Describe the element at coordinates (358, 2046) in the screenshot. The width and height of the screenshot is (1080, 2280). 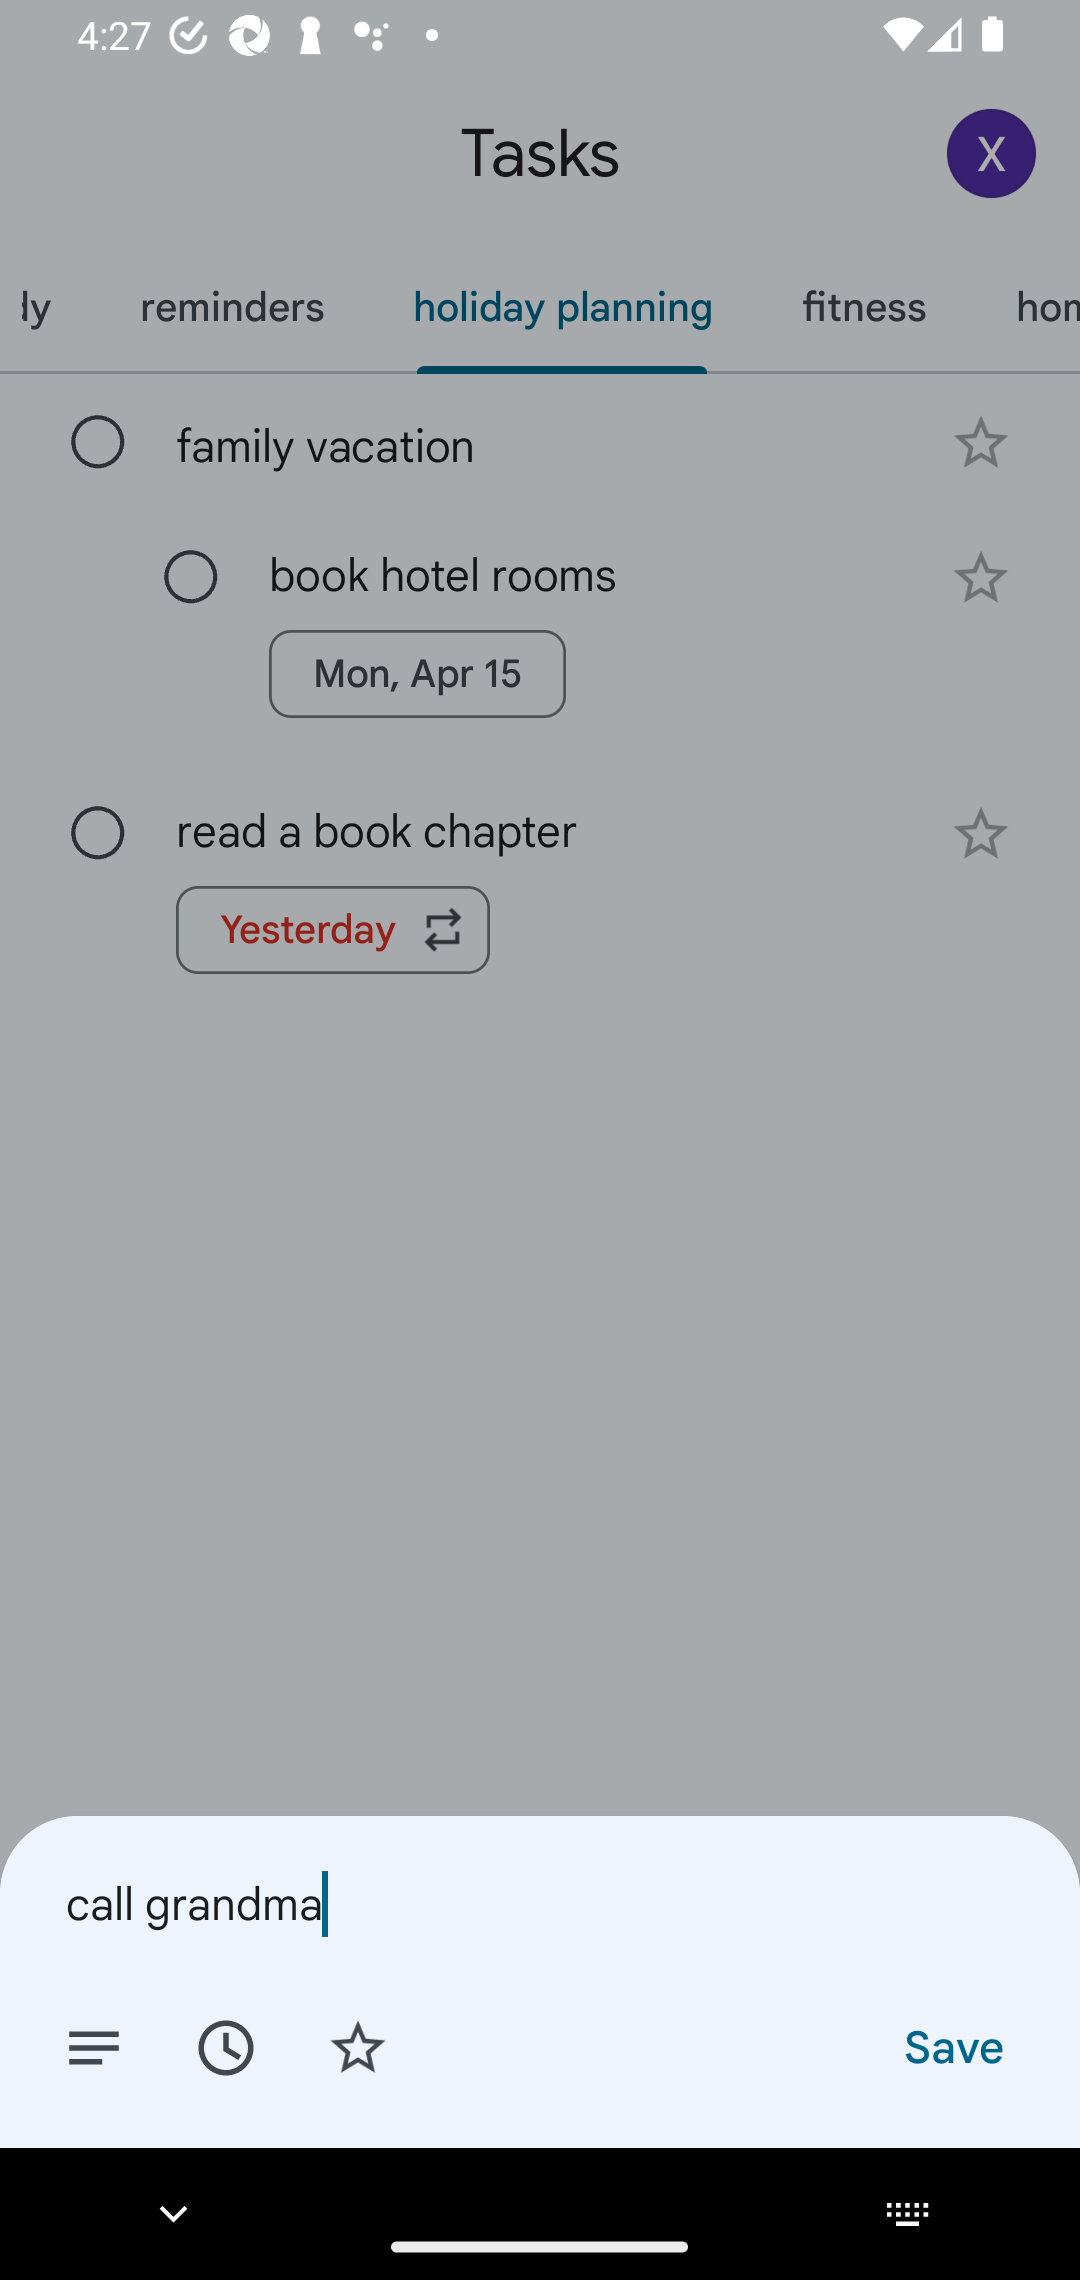
I see `Add star` at that location.